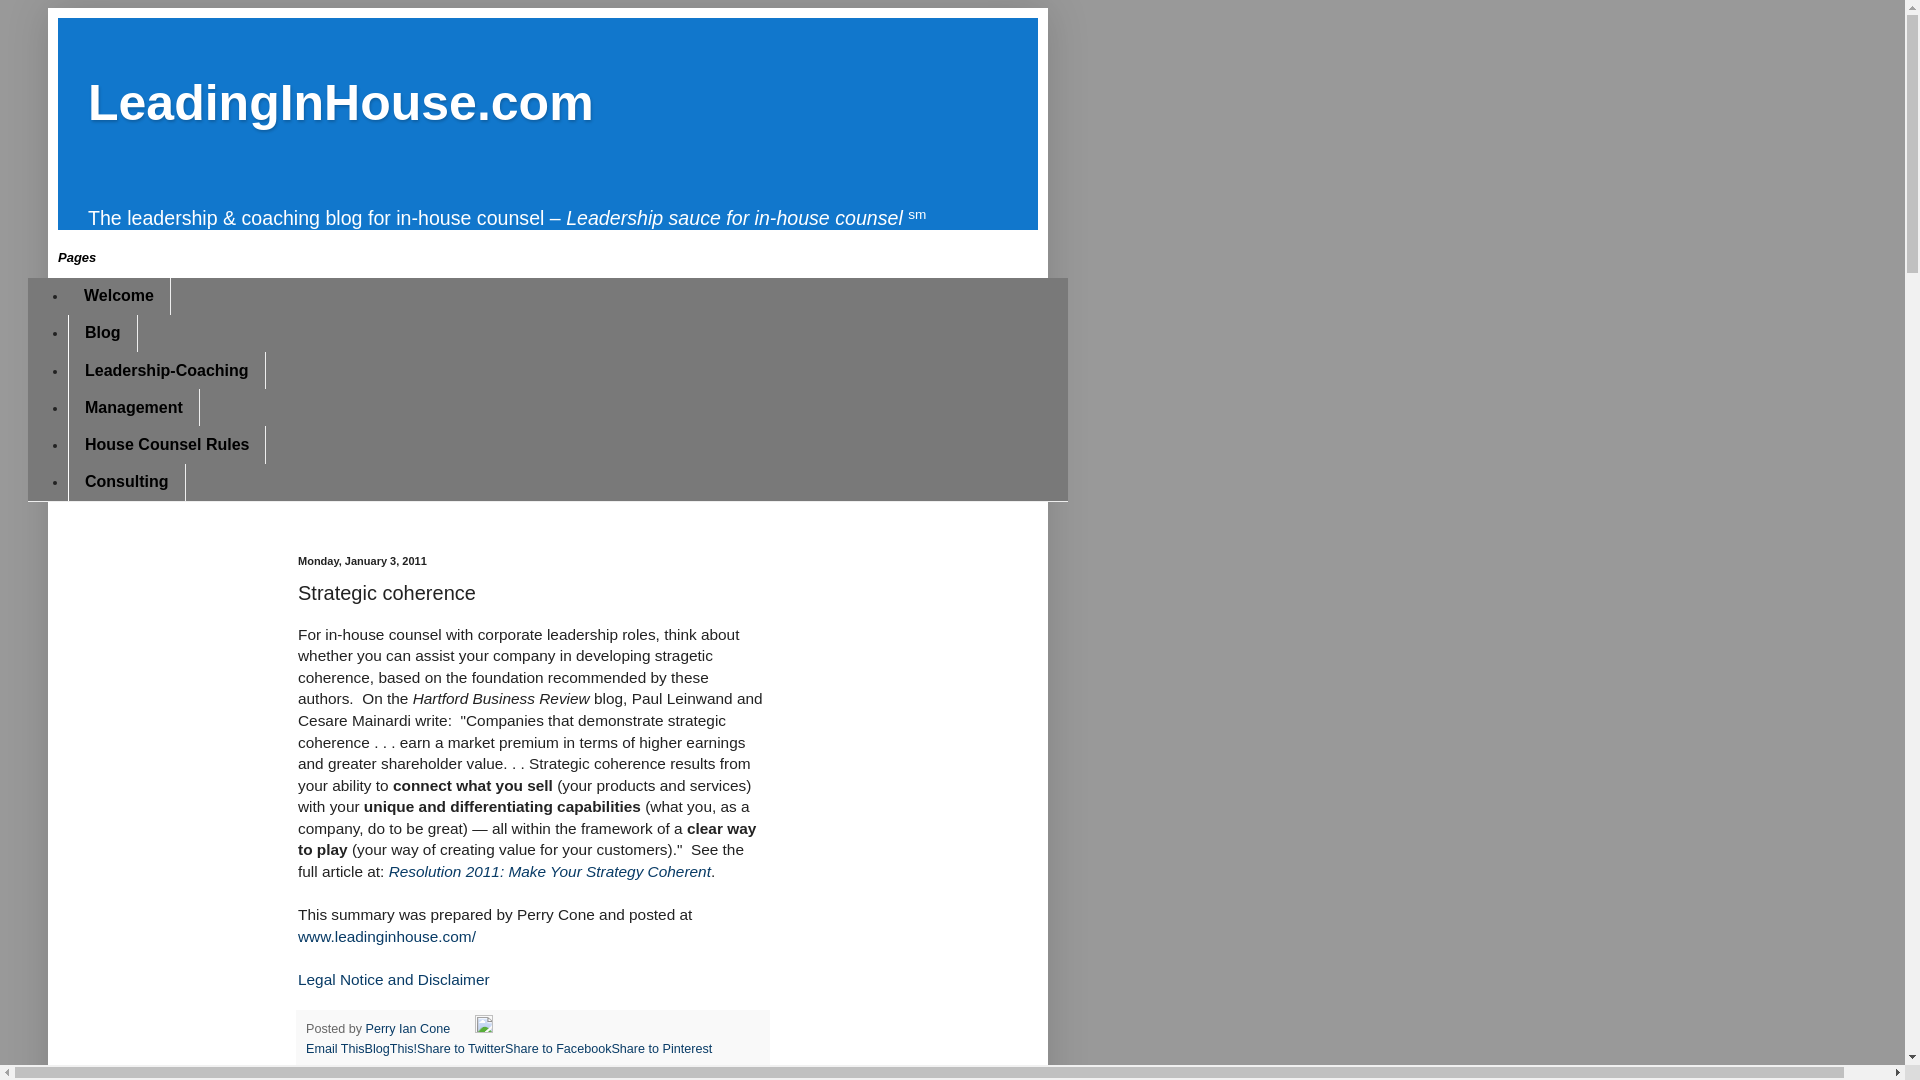 This screenshot has height=1080, width=1920. What do you see at coordinates (550, 871) in the screenshot?
I see `Resolution 2011: Make Your Strategy Coherent` at bounding box center [550, 871].